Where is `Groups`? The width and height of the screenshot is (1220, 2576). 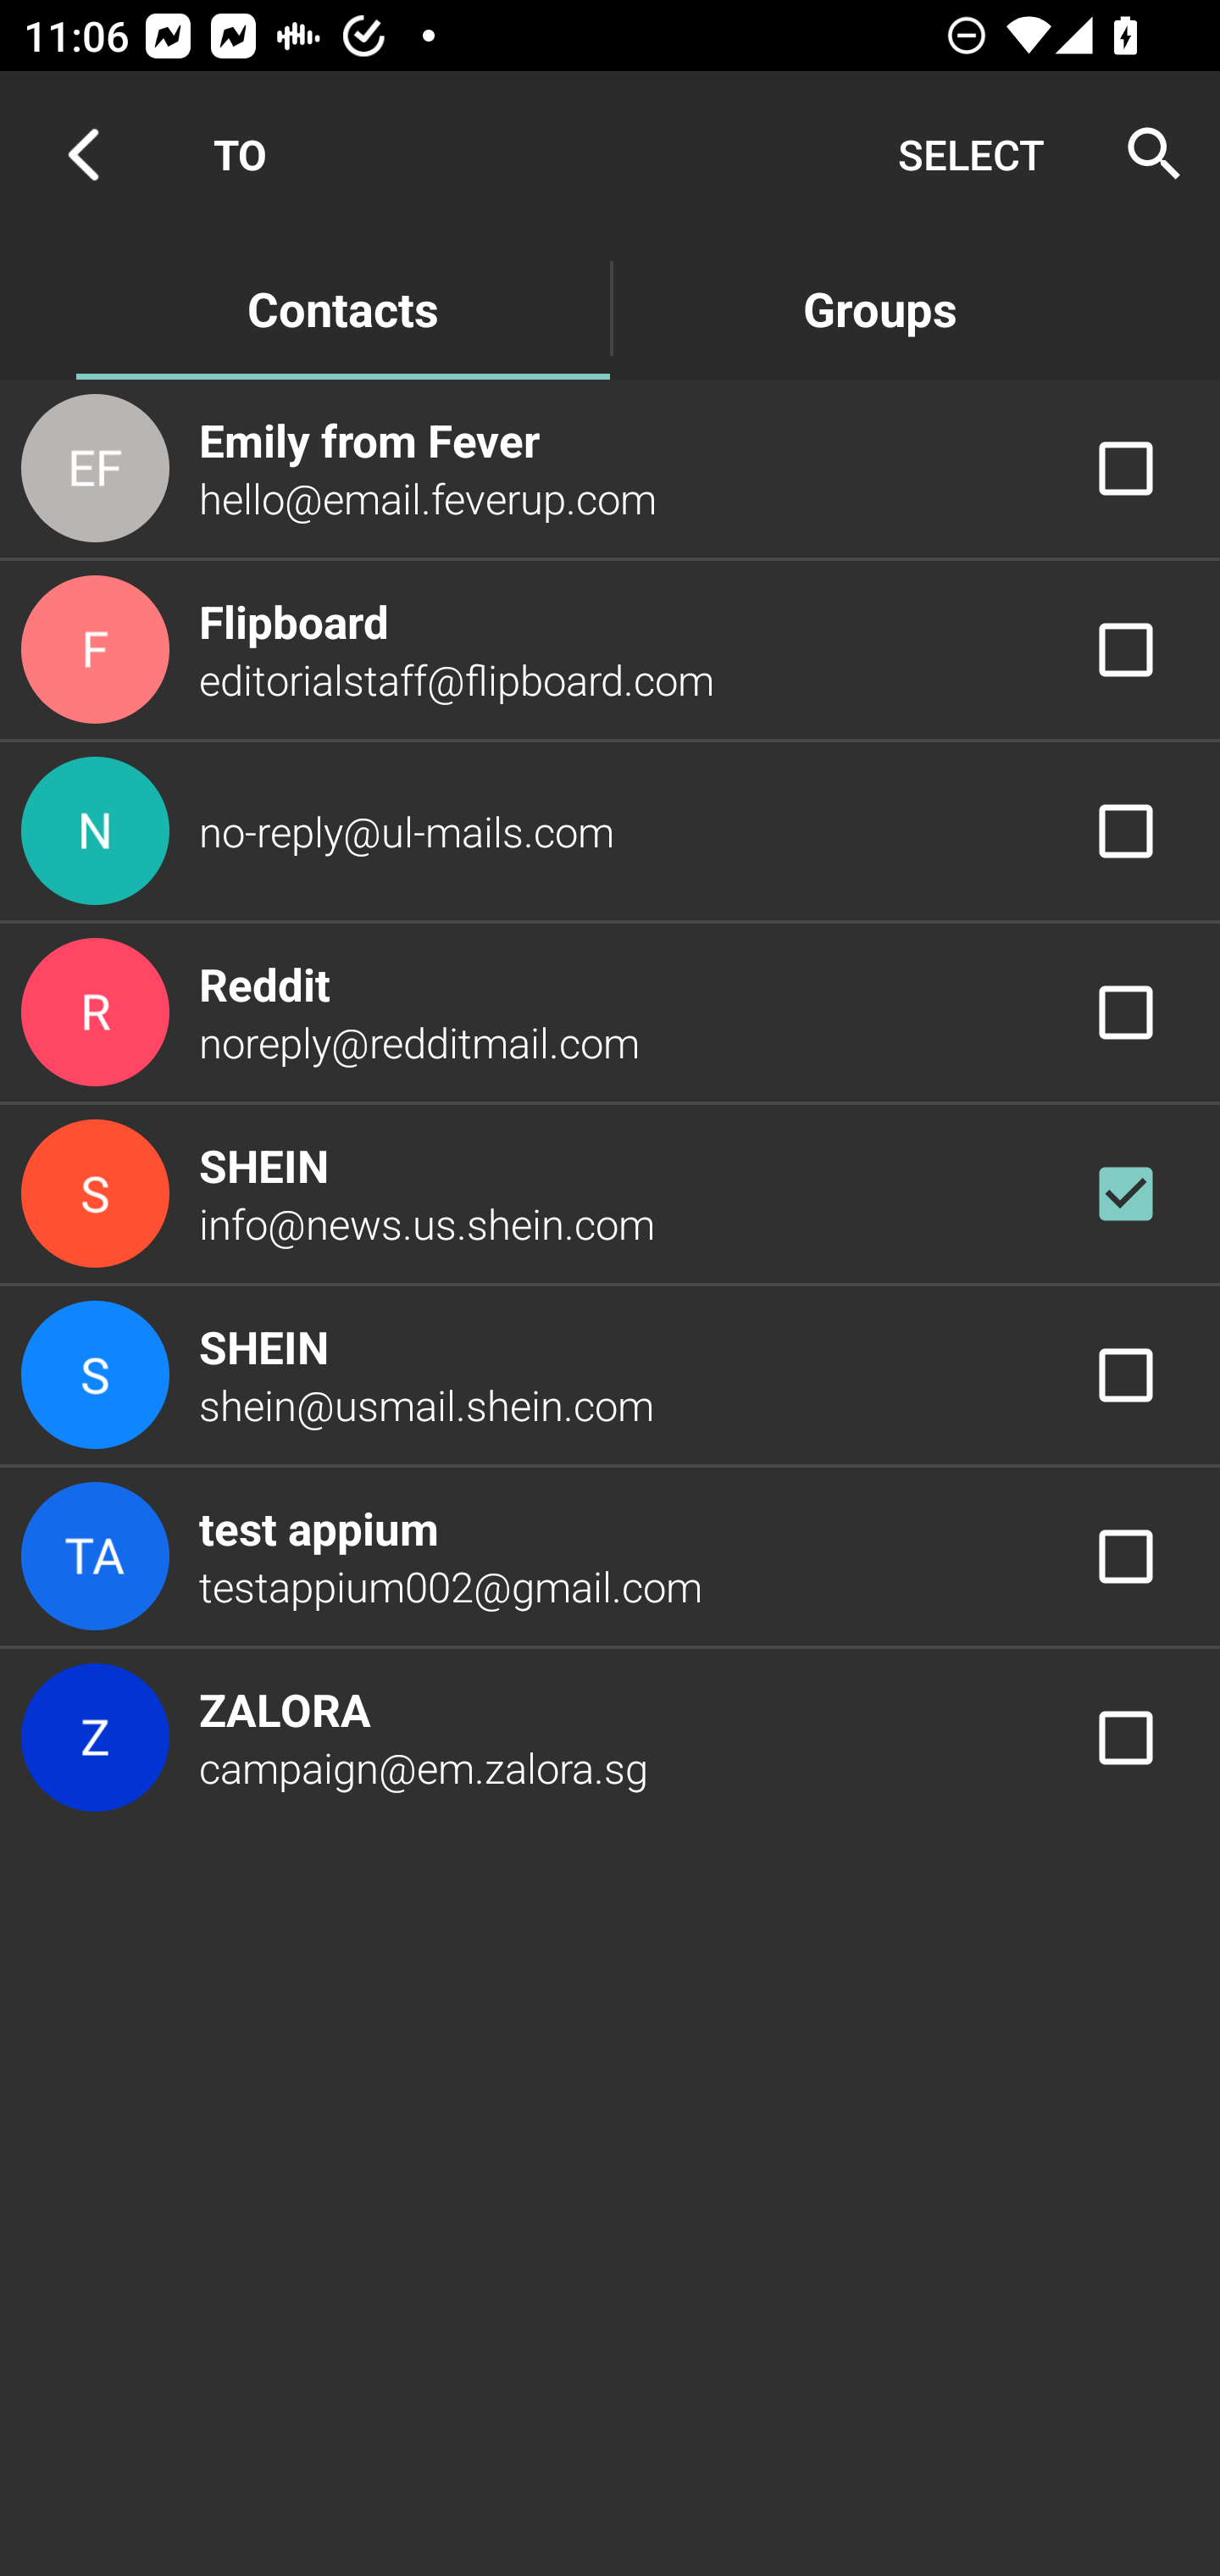 Groups is located at coordinates (879, 307).